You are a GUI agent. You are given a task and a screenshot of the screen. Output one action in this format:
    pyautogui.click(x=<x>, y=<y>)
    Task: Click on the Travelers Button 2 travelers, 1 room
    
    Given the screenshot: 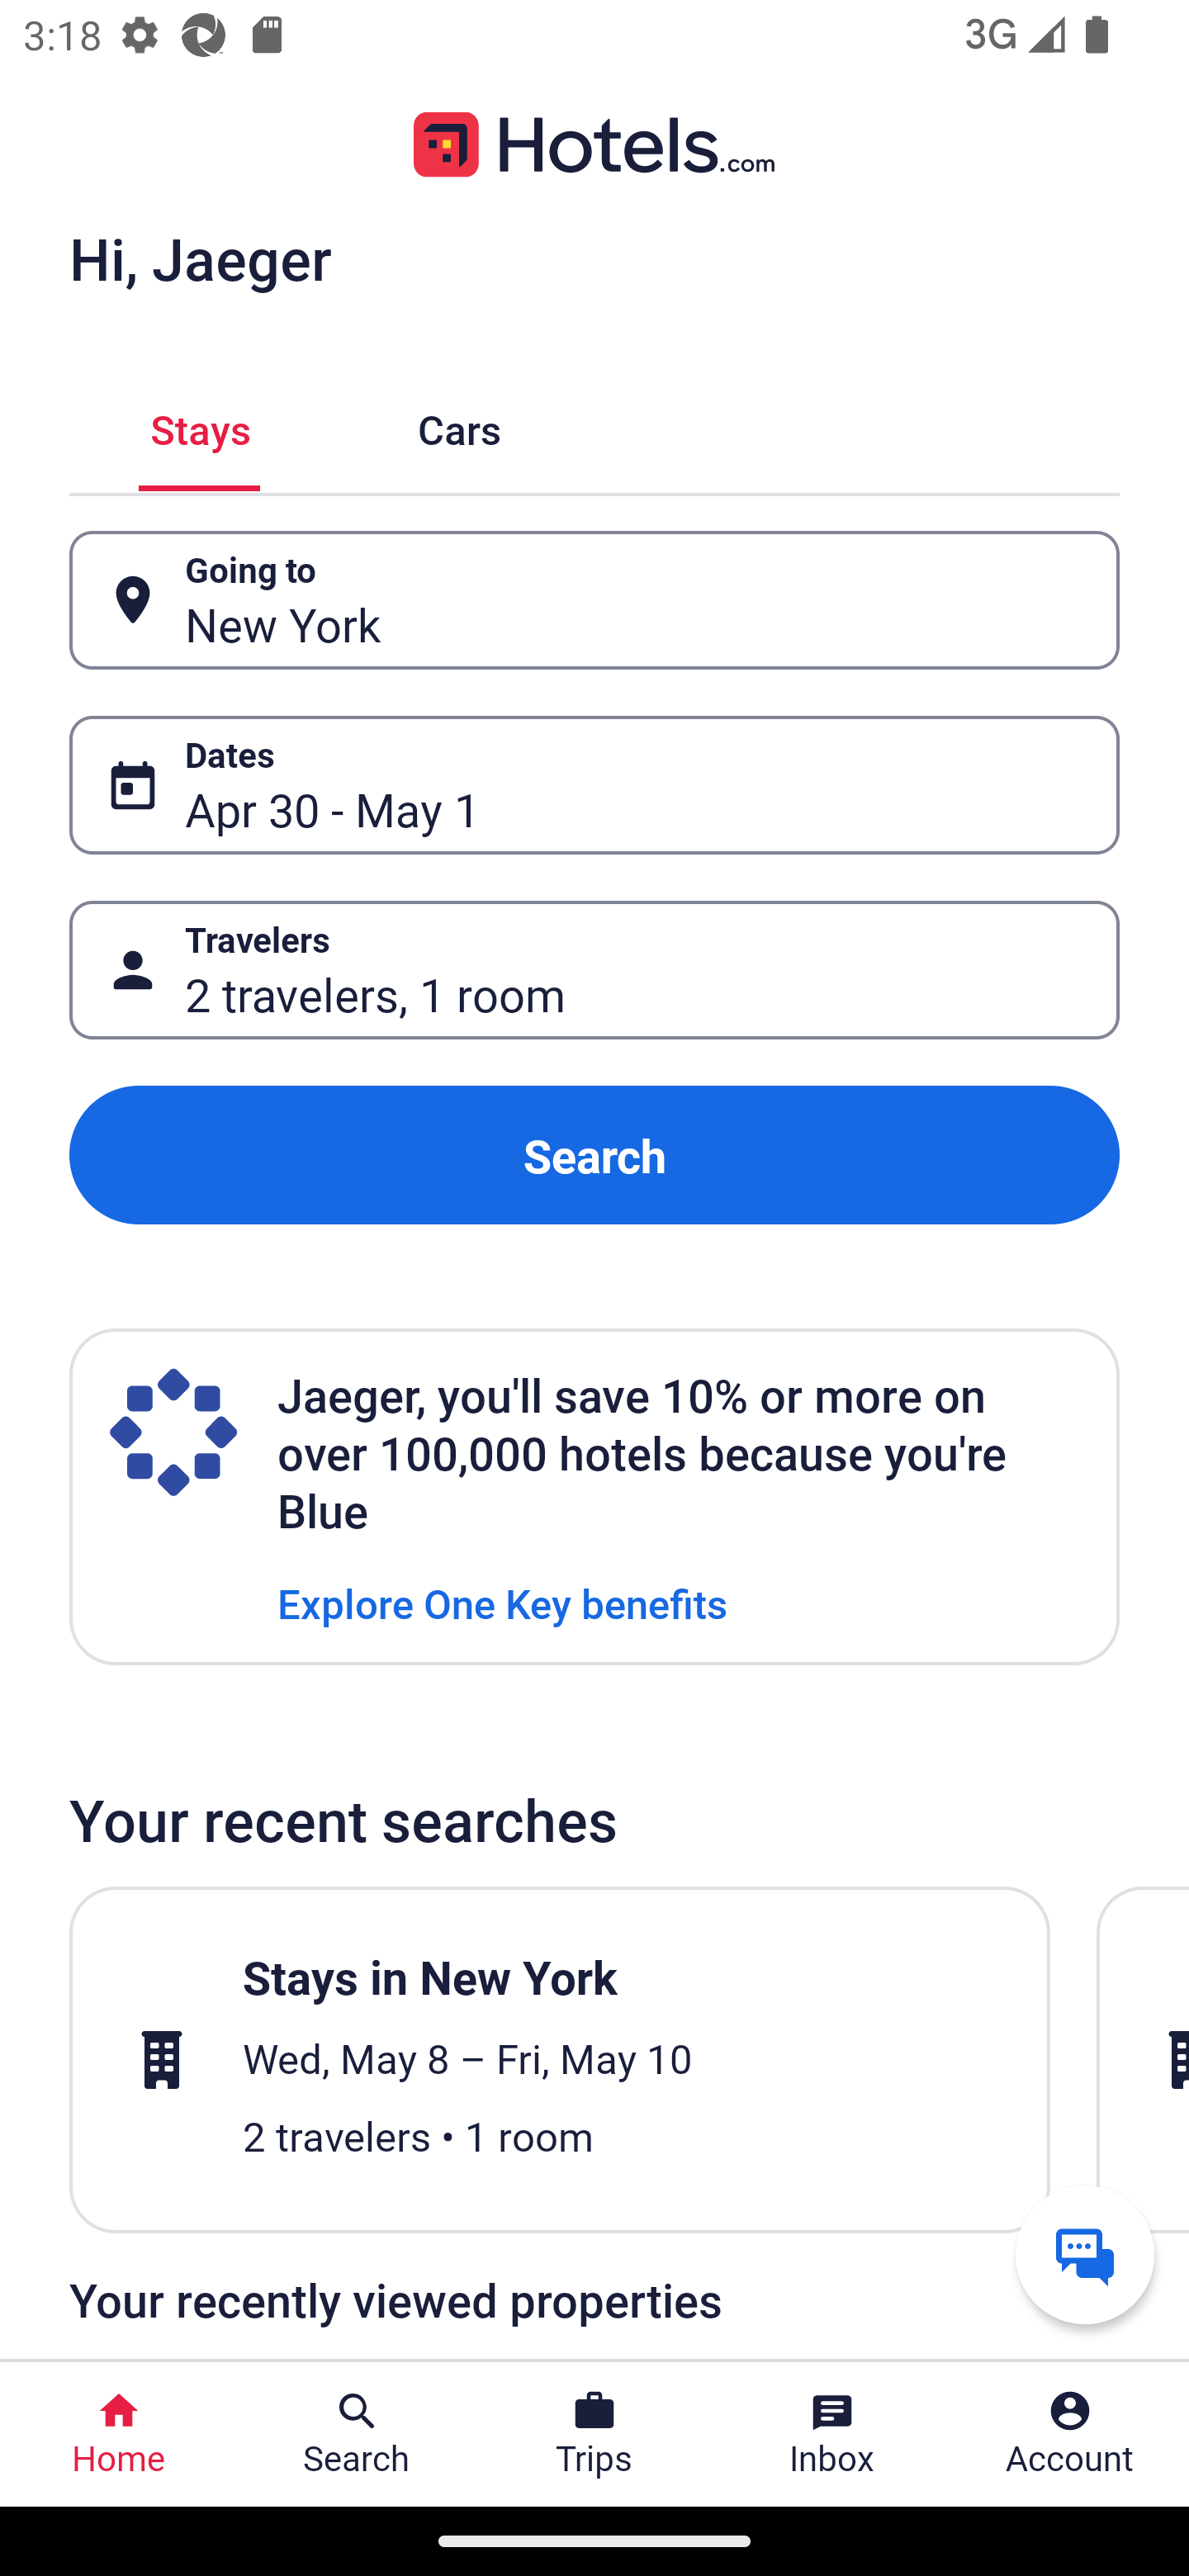 What is the action you would take?
    pyautogui.click(x=594, y=971)
    